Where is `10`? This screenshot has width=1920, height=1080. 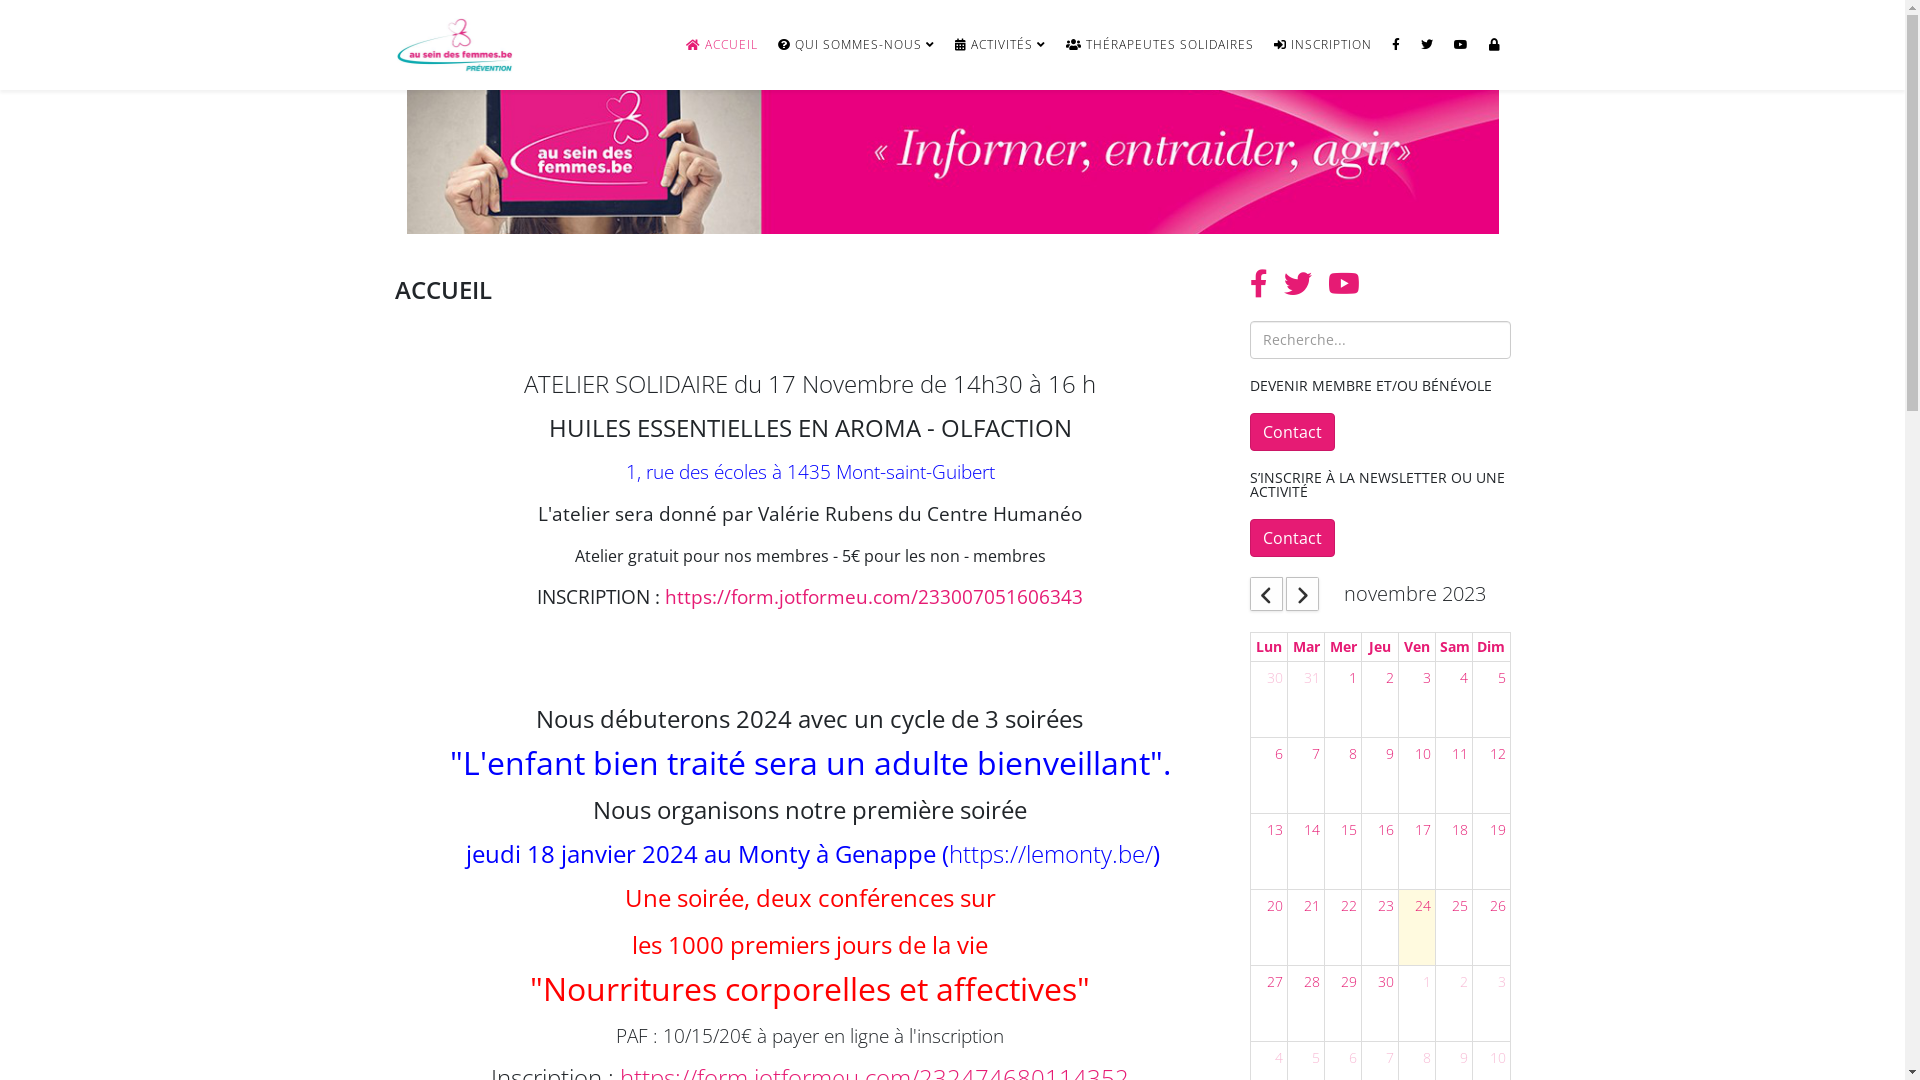
10 is located at coordinates (1423, 754).